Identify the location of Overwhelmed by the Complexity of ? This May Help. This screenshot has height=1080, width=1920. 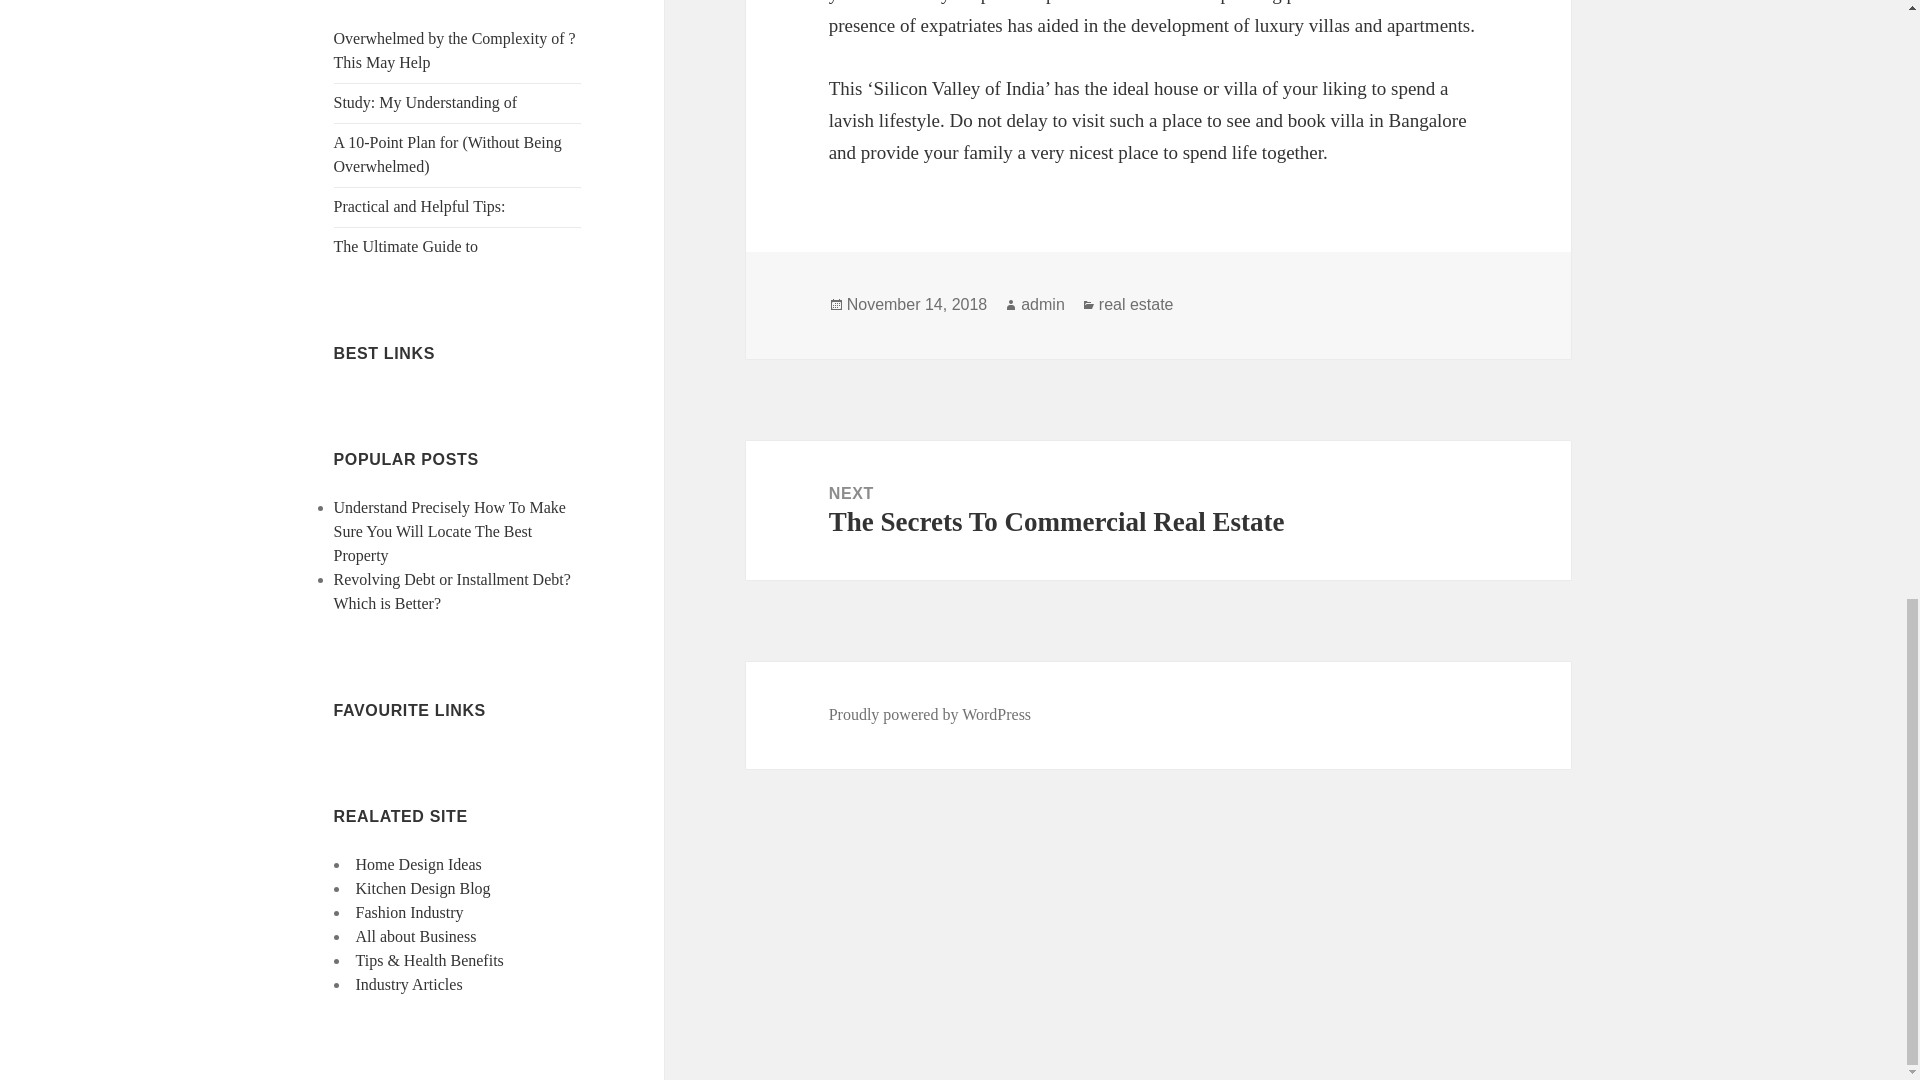
(455, 50).